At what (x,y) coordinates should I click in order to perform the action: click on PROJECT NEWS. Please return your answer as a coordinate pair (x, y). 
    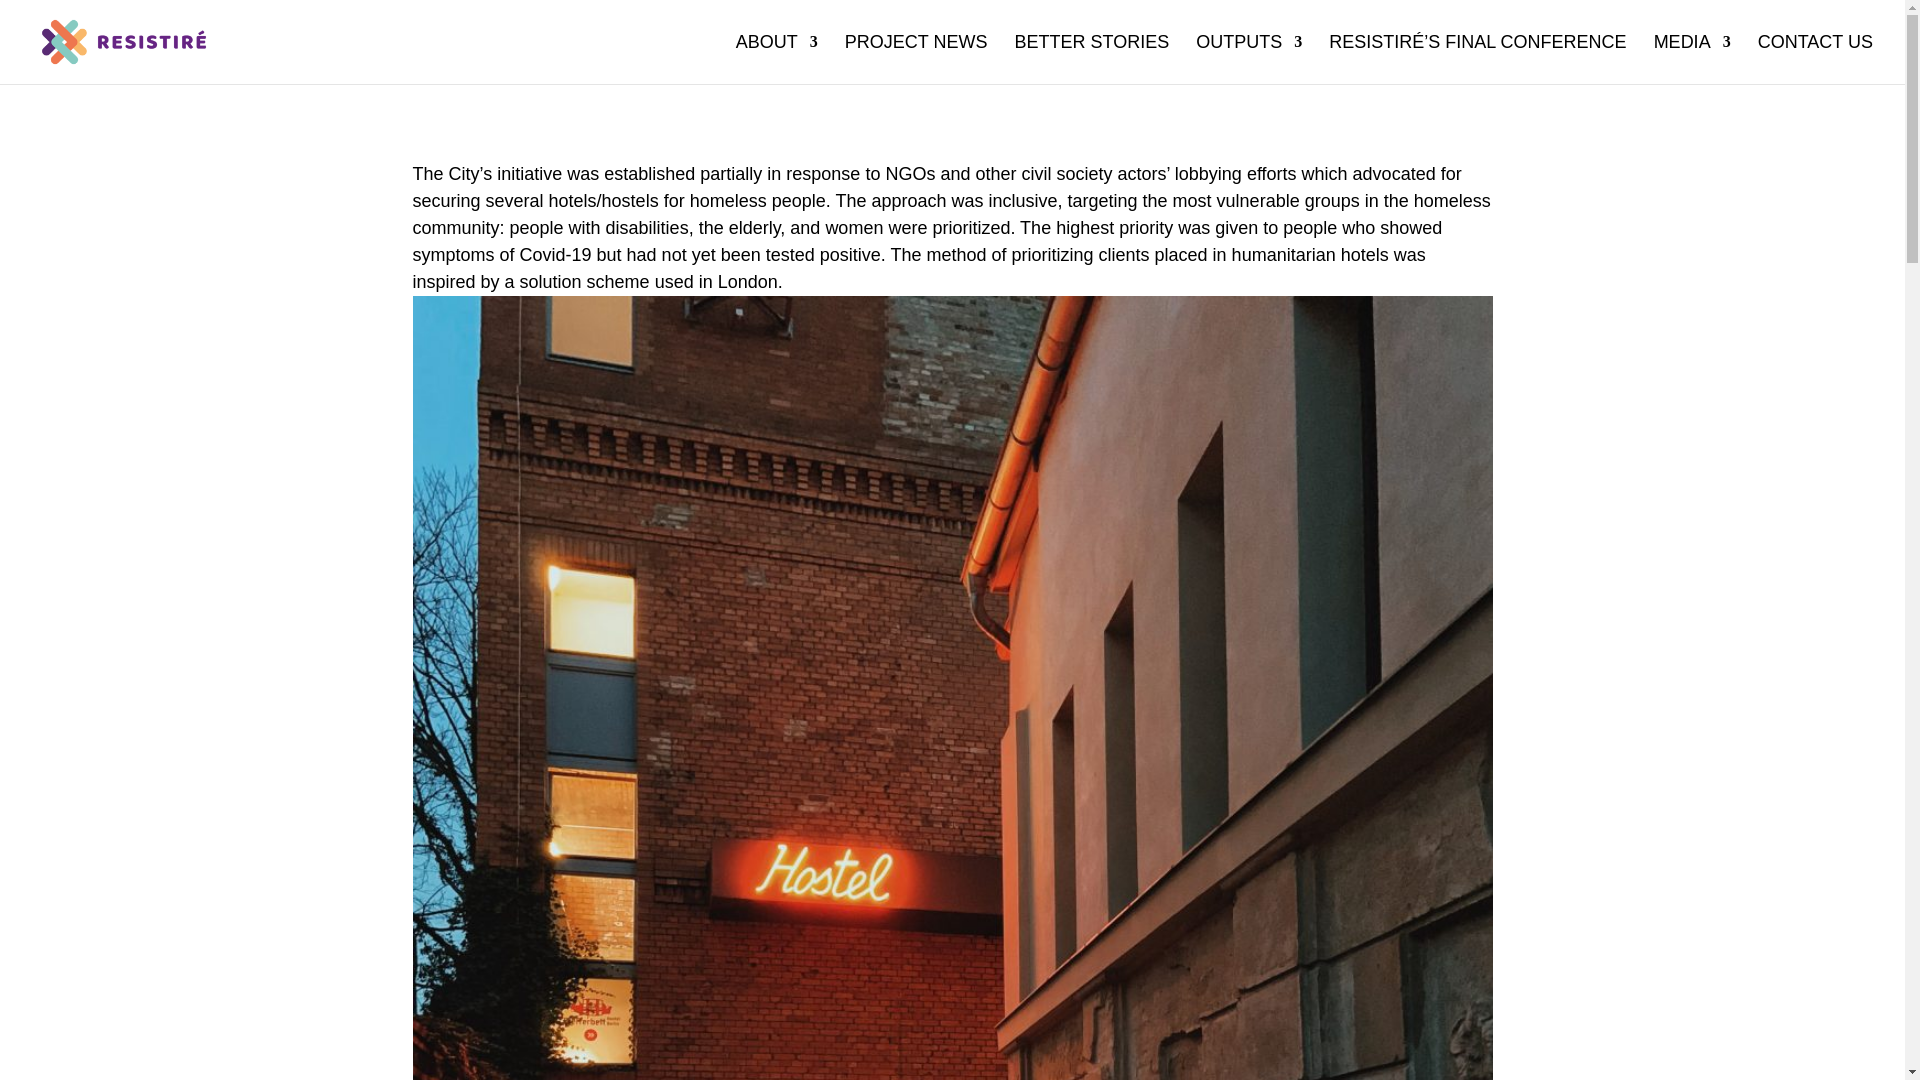
    Looking at the image, I should click on (916, 59).